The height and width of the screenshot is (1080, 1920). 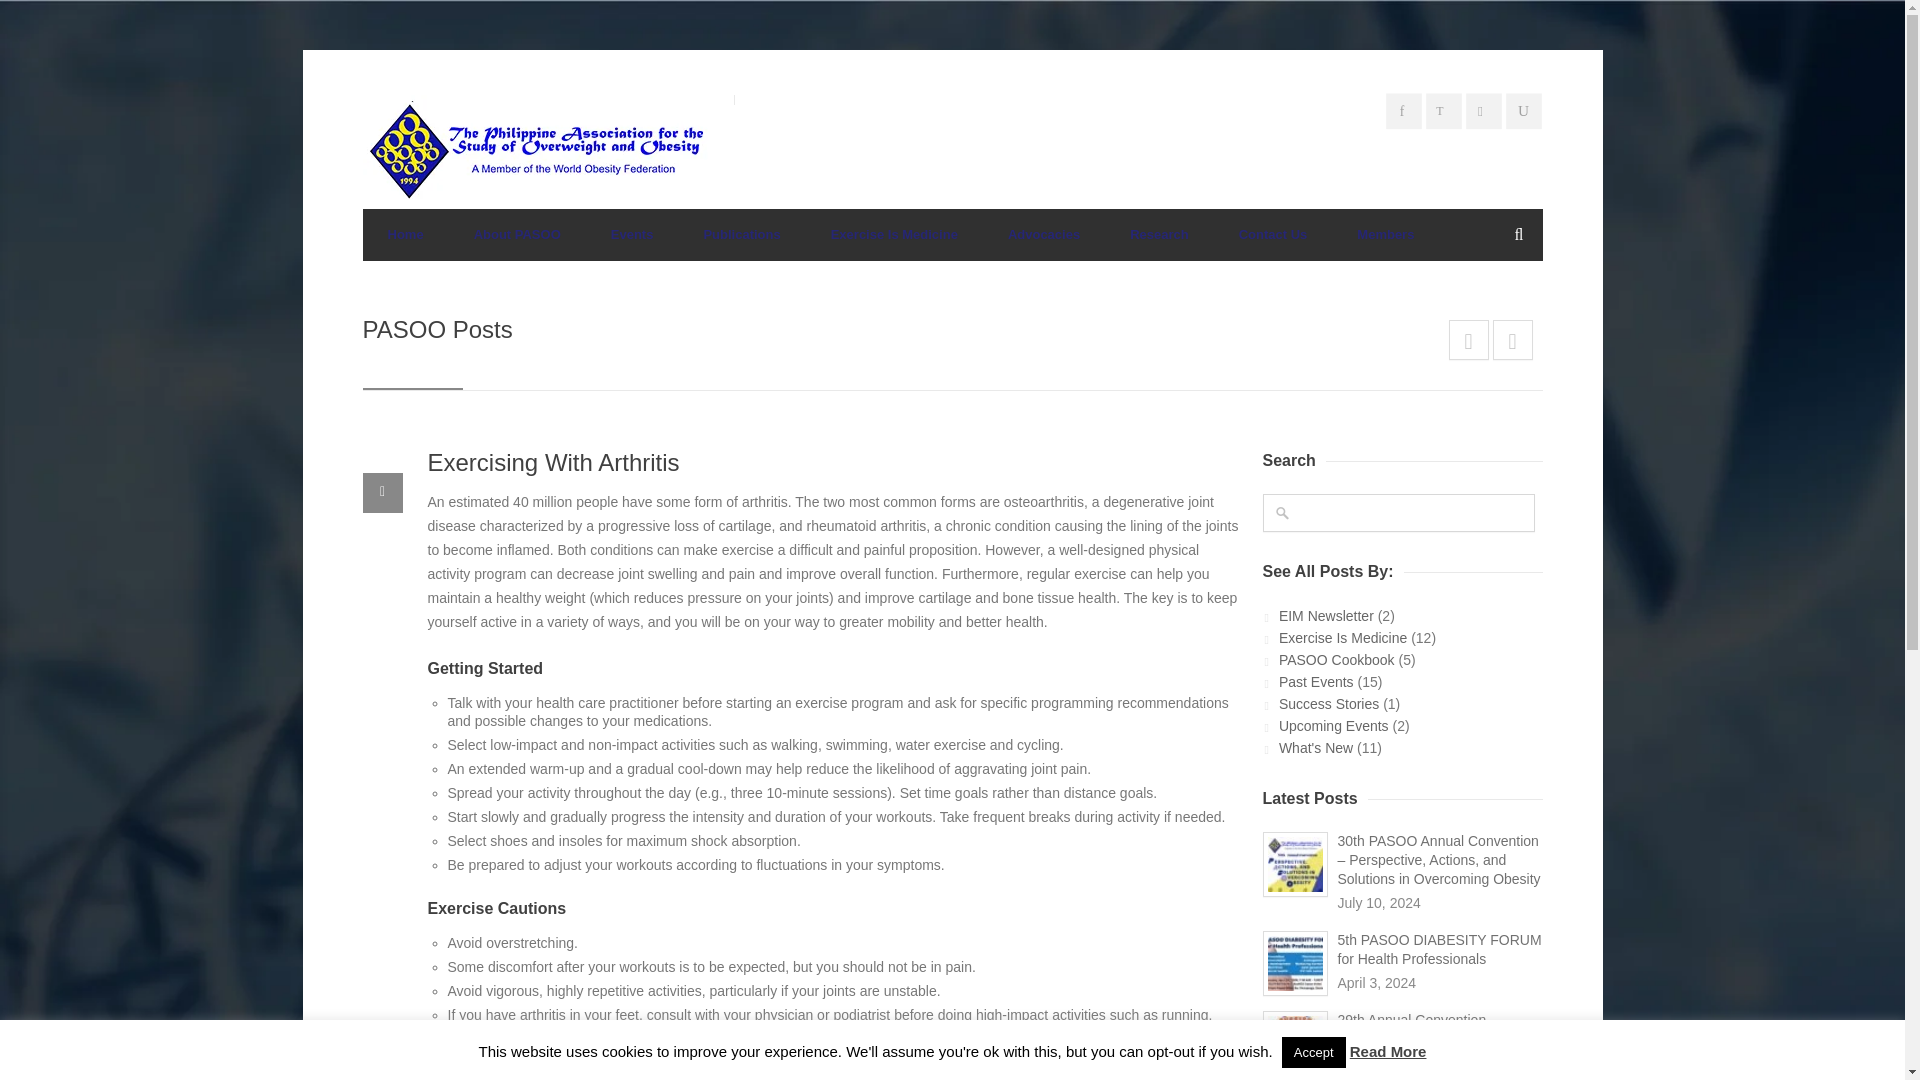 I want to click on Contact Us, so click(x=1272, y=235).